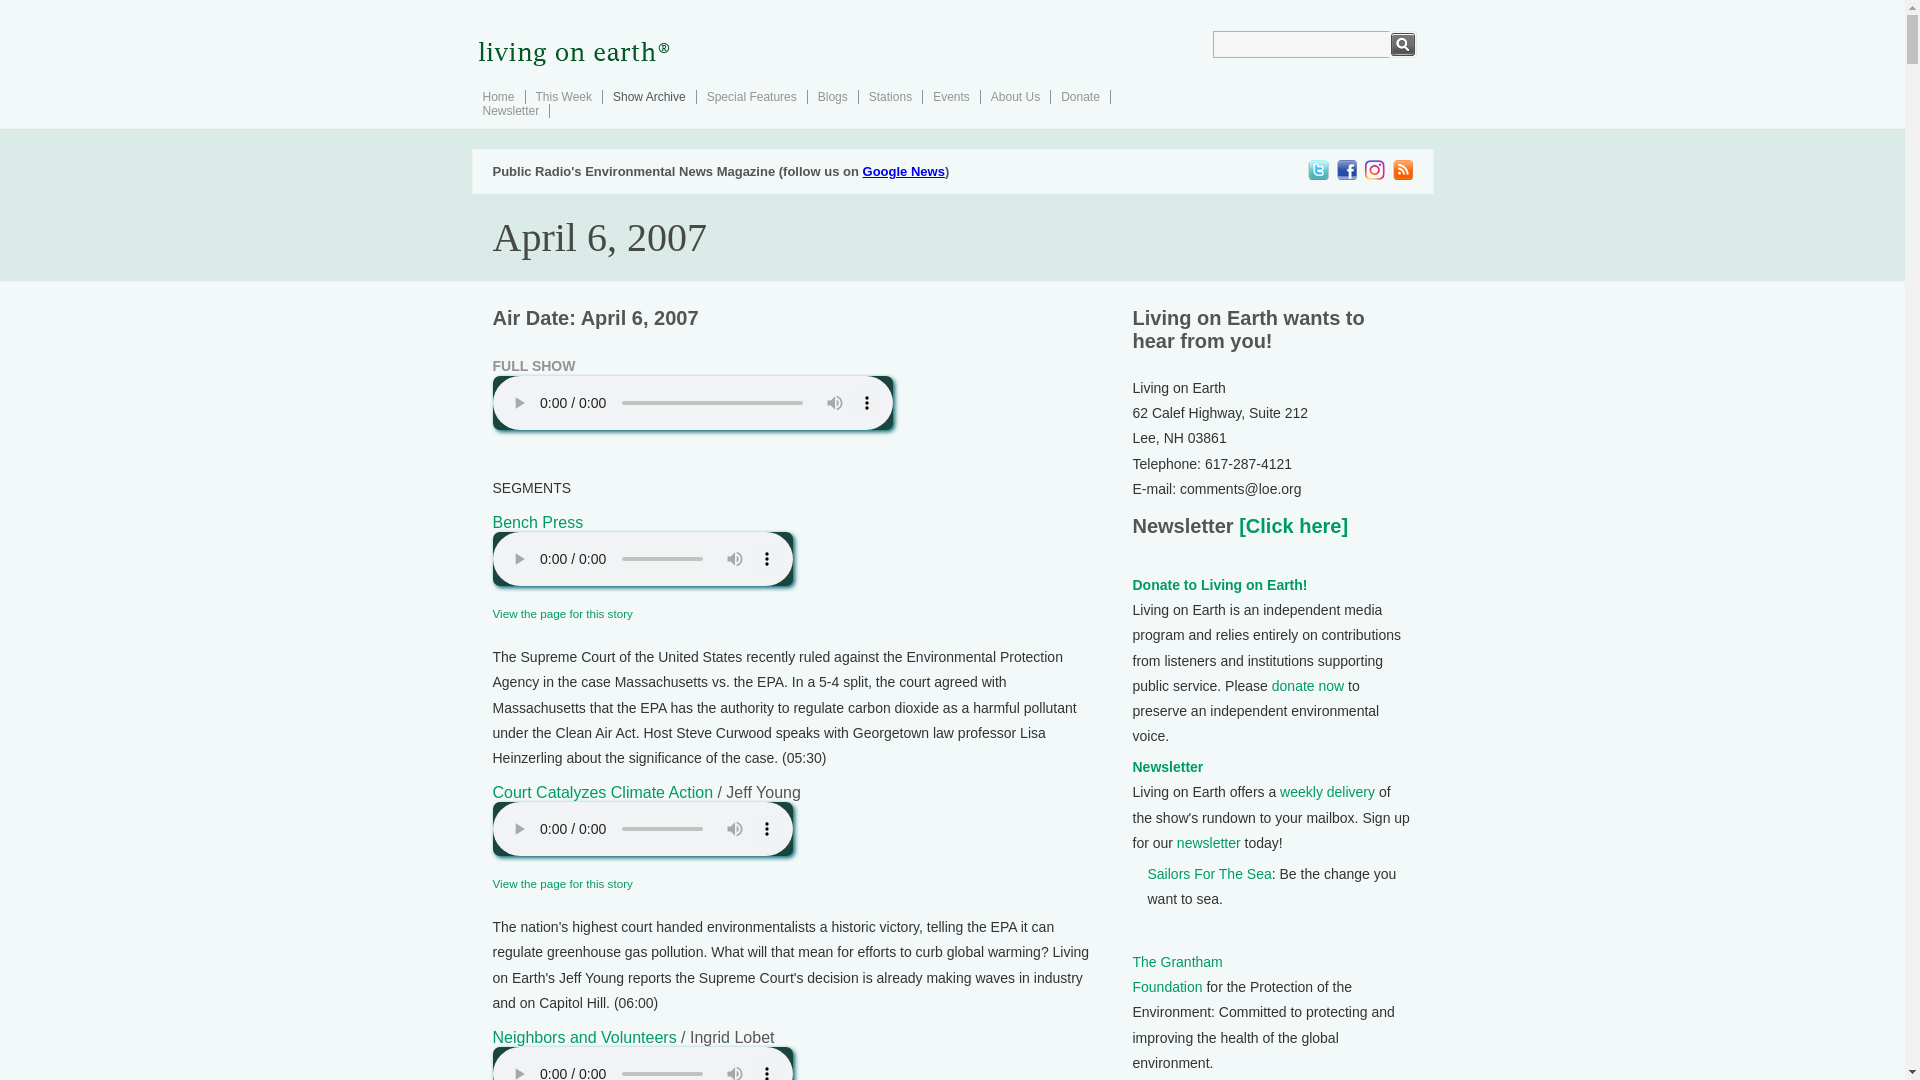 The image size is (1920, 1080). What do you see at coordinates (561, 612) in the screenshot?
I see `View the page for this story` at bounding box center [561, 612].